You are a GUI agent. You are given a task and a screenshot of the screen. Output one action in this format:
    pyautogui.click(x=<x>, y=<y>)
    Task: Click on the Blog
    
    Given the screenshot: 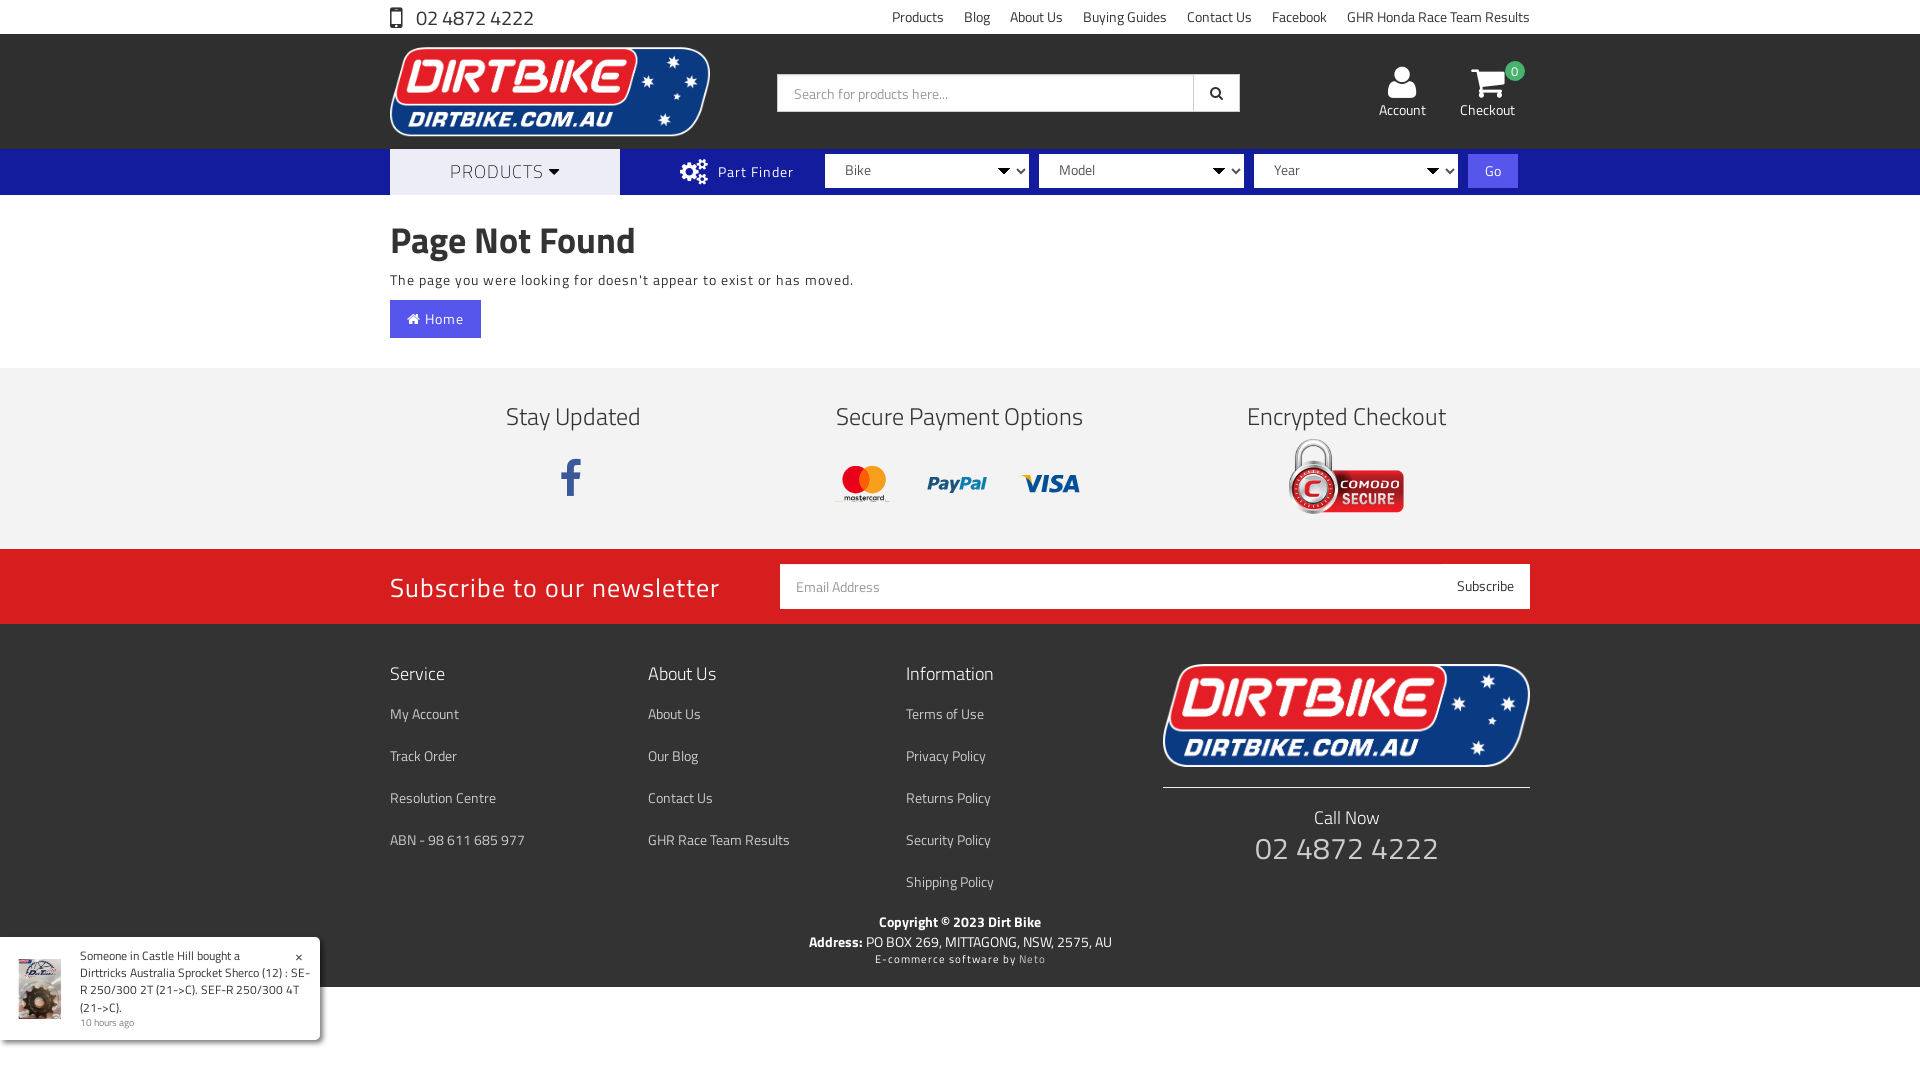 What is the action you would take?
    pyautogui.click(x=977, y=17)
    